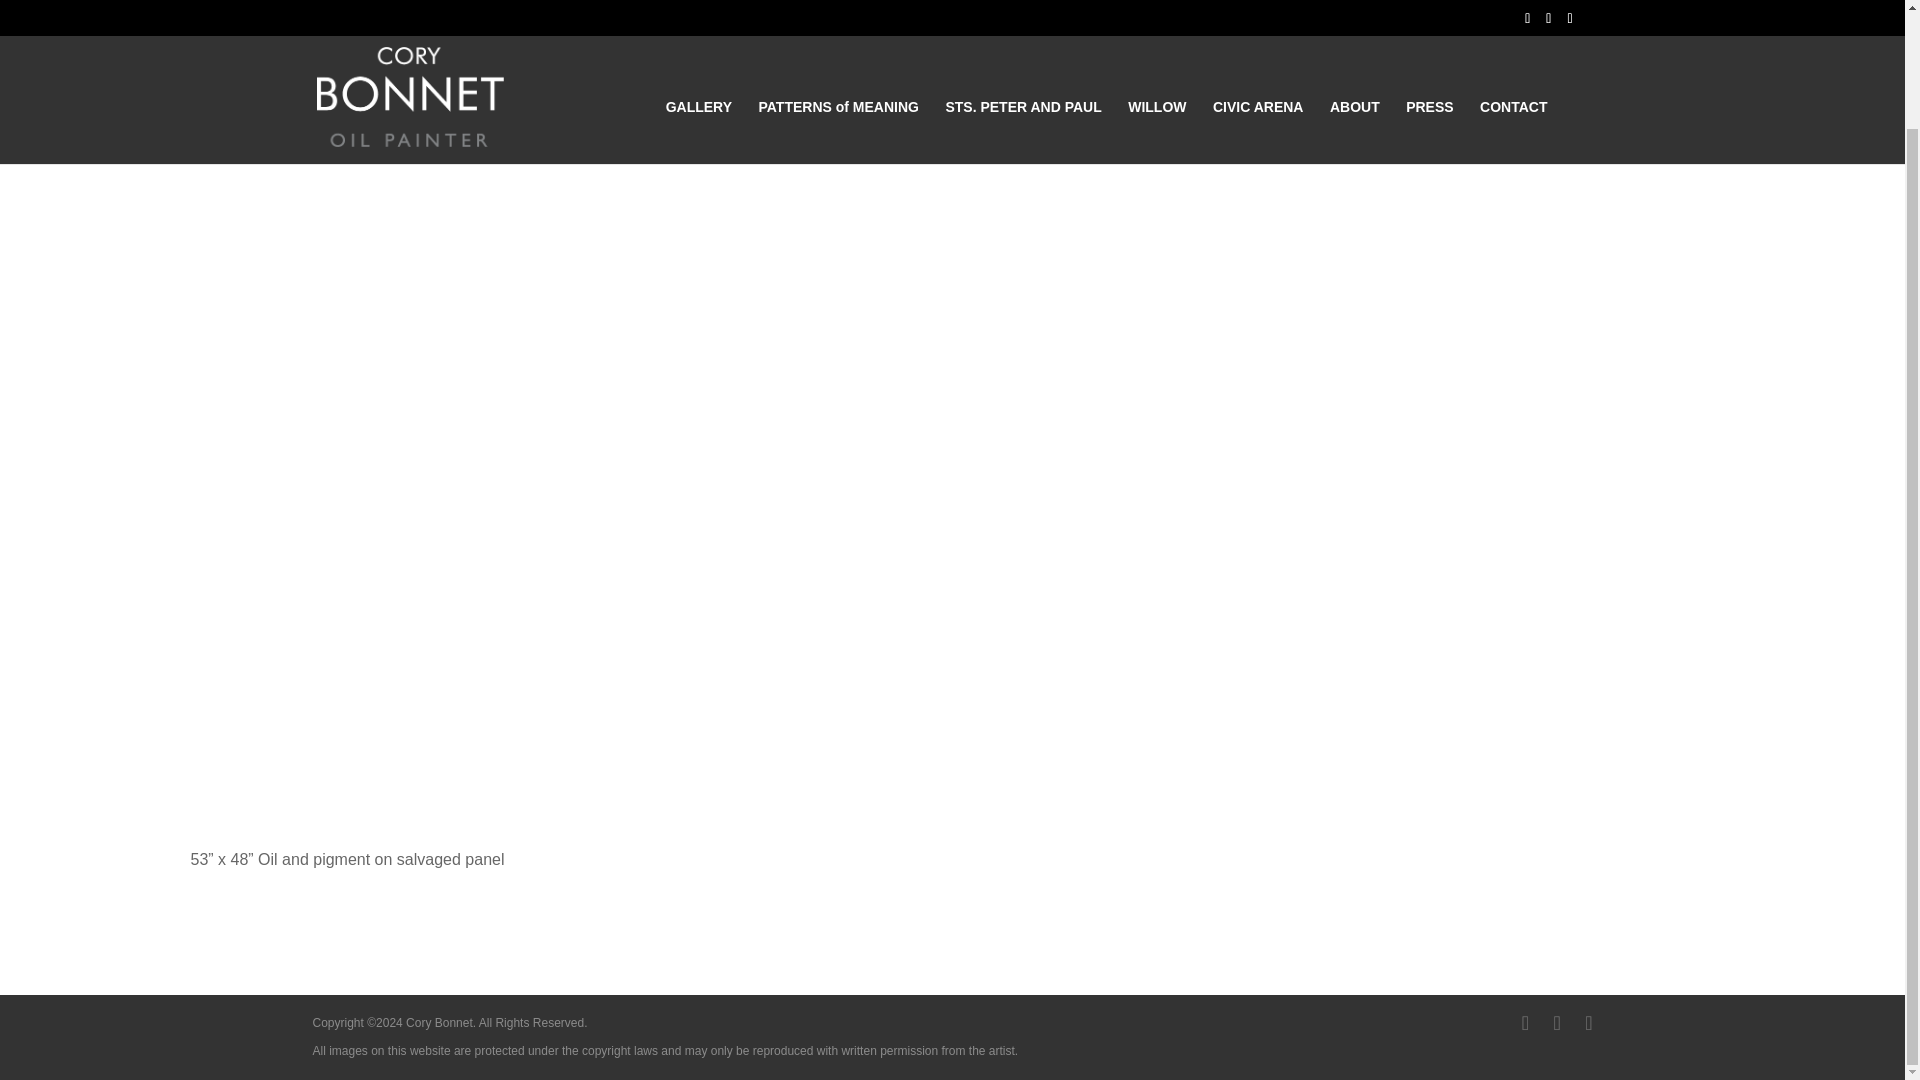  What do you see at coordinates (1355, 16) in the screenshot?
I see `ABOUT` at bounding box center [1355, 16].